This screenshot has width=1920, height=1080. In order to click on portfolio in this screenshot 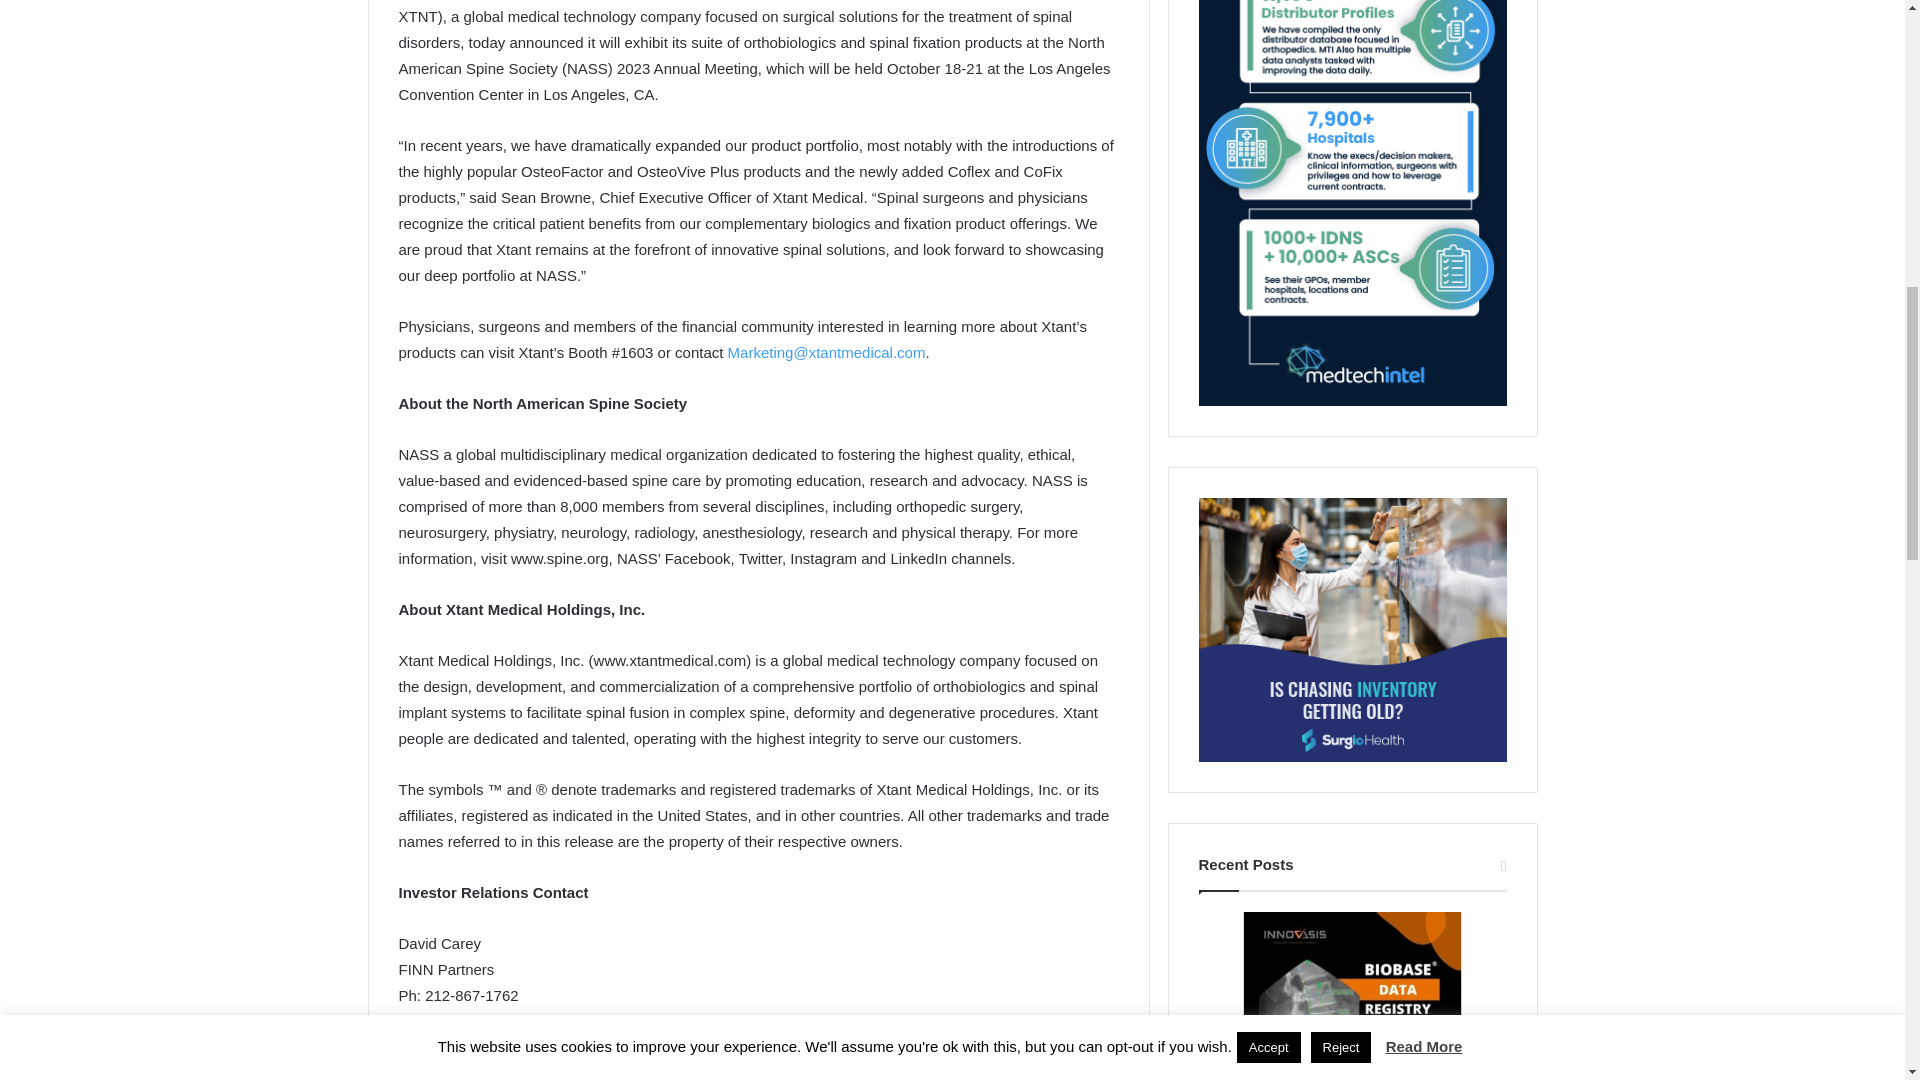, I will do `click(878, 1075)`.